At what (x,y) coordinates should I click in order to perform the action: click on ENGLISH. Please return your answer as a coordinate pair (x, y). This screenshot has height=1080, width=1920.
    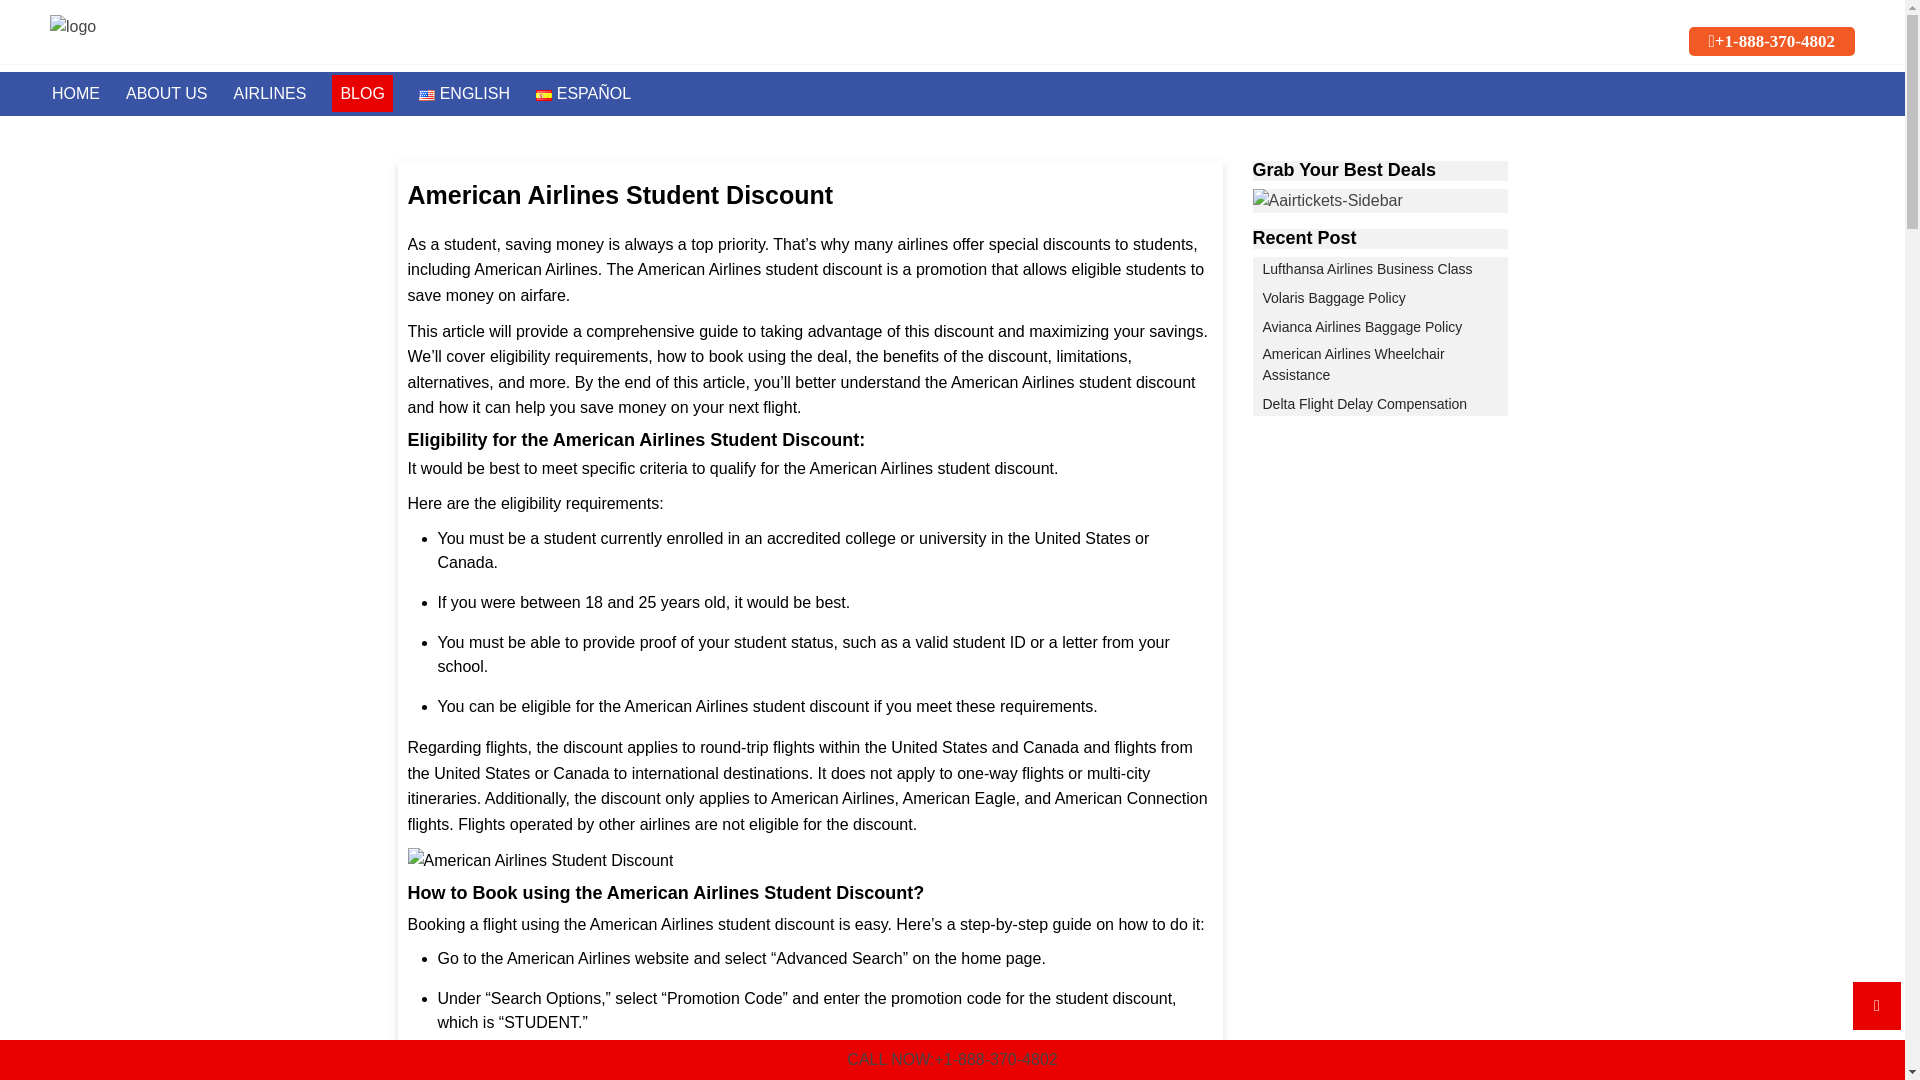
    Looking at the image, I should click on (464, 93).